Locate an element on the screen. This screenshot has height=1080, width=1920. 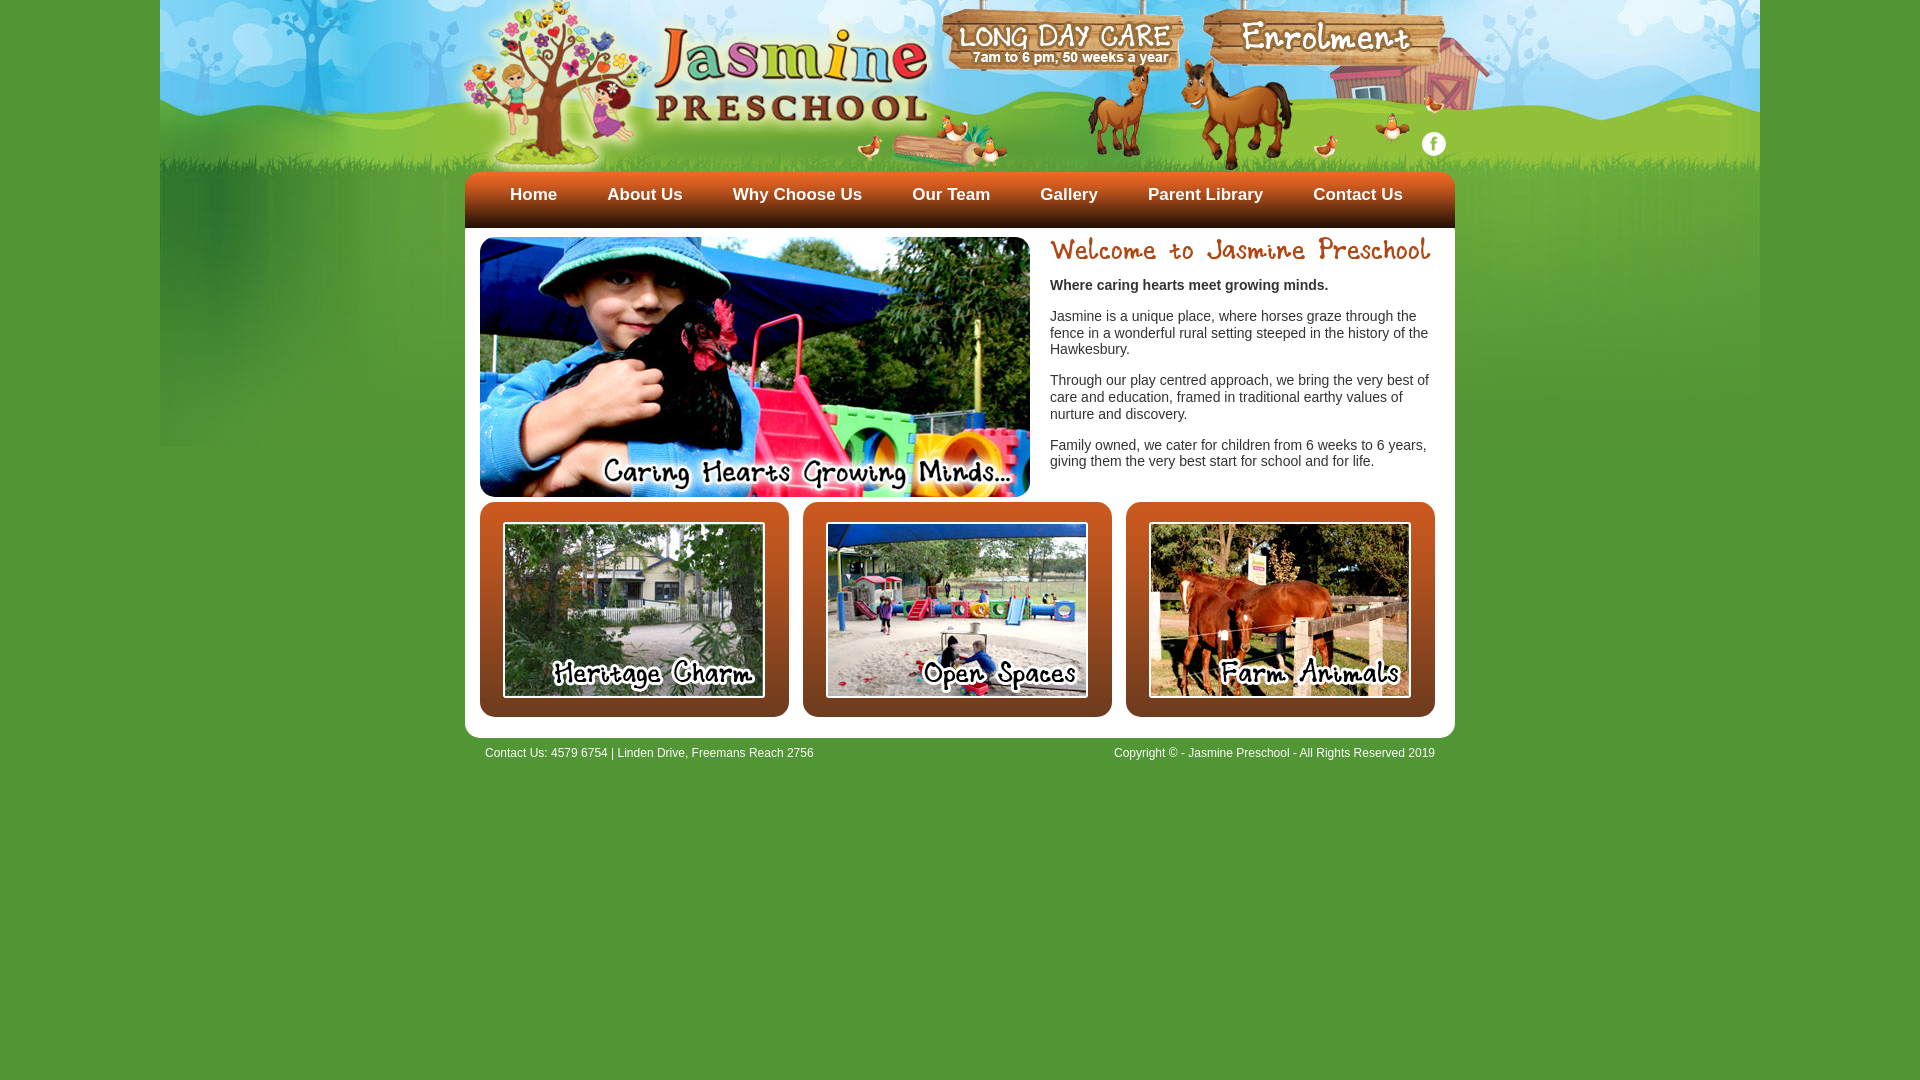
Contact Us is located at coordinates (1358, 194).